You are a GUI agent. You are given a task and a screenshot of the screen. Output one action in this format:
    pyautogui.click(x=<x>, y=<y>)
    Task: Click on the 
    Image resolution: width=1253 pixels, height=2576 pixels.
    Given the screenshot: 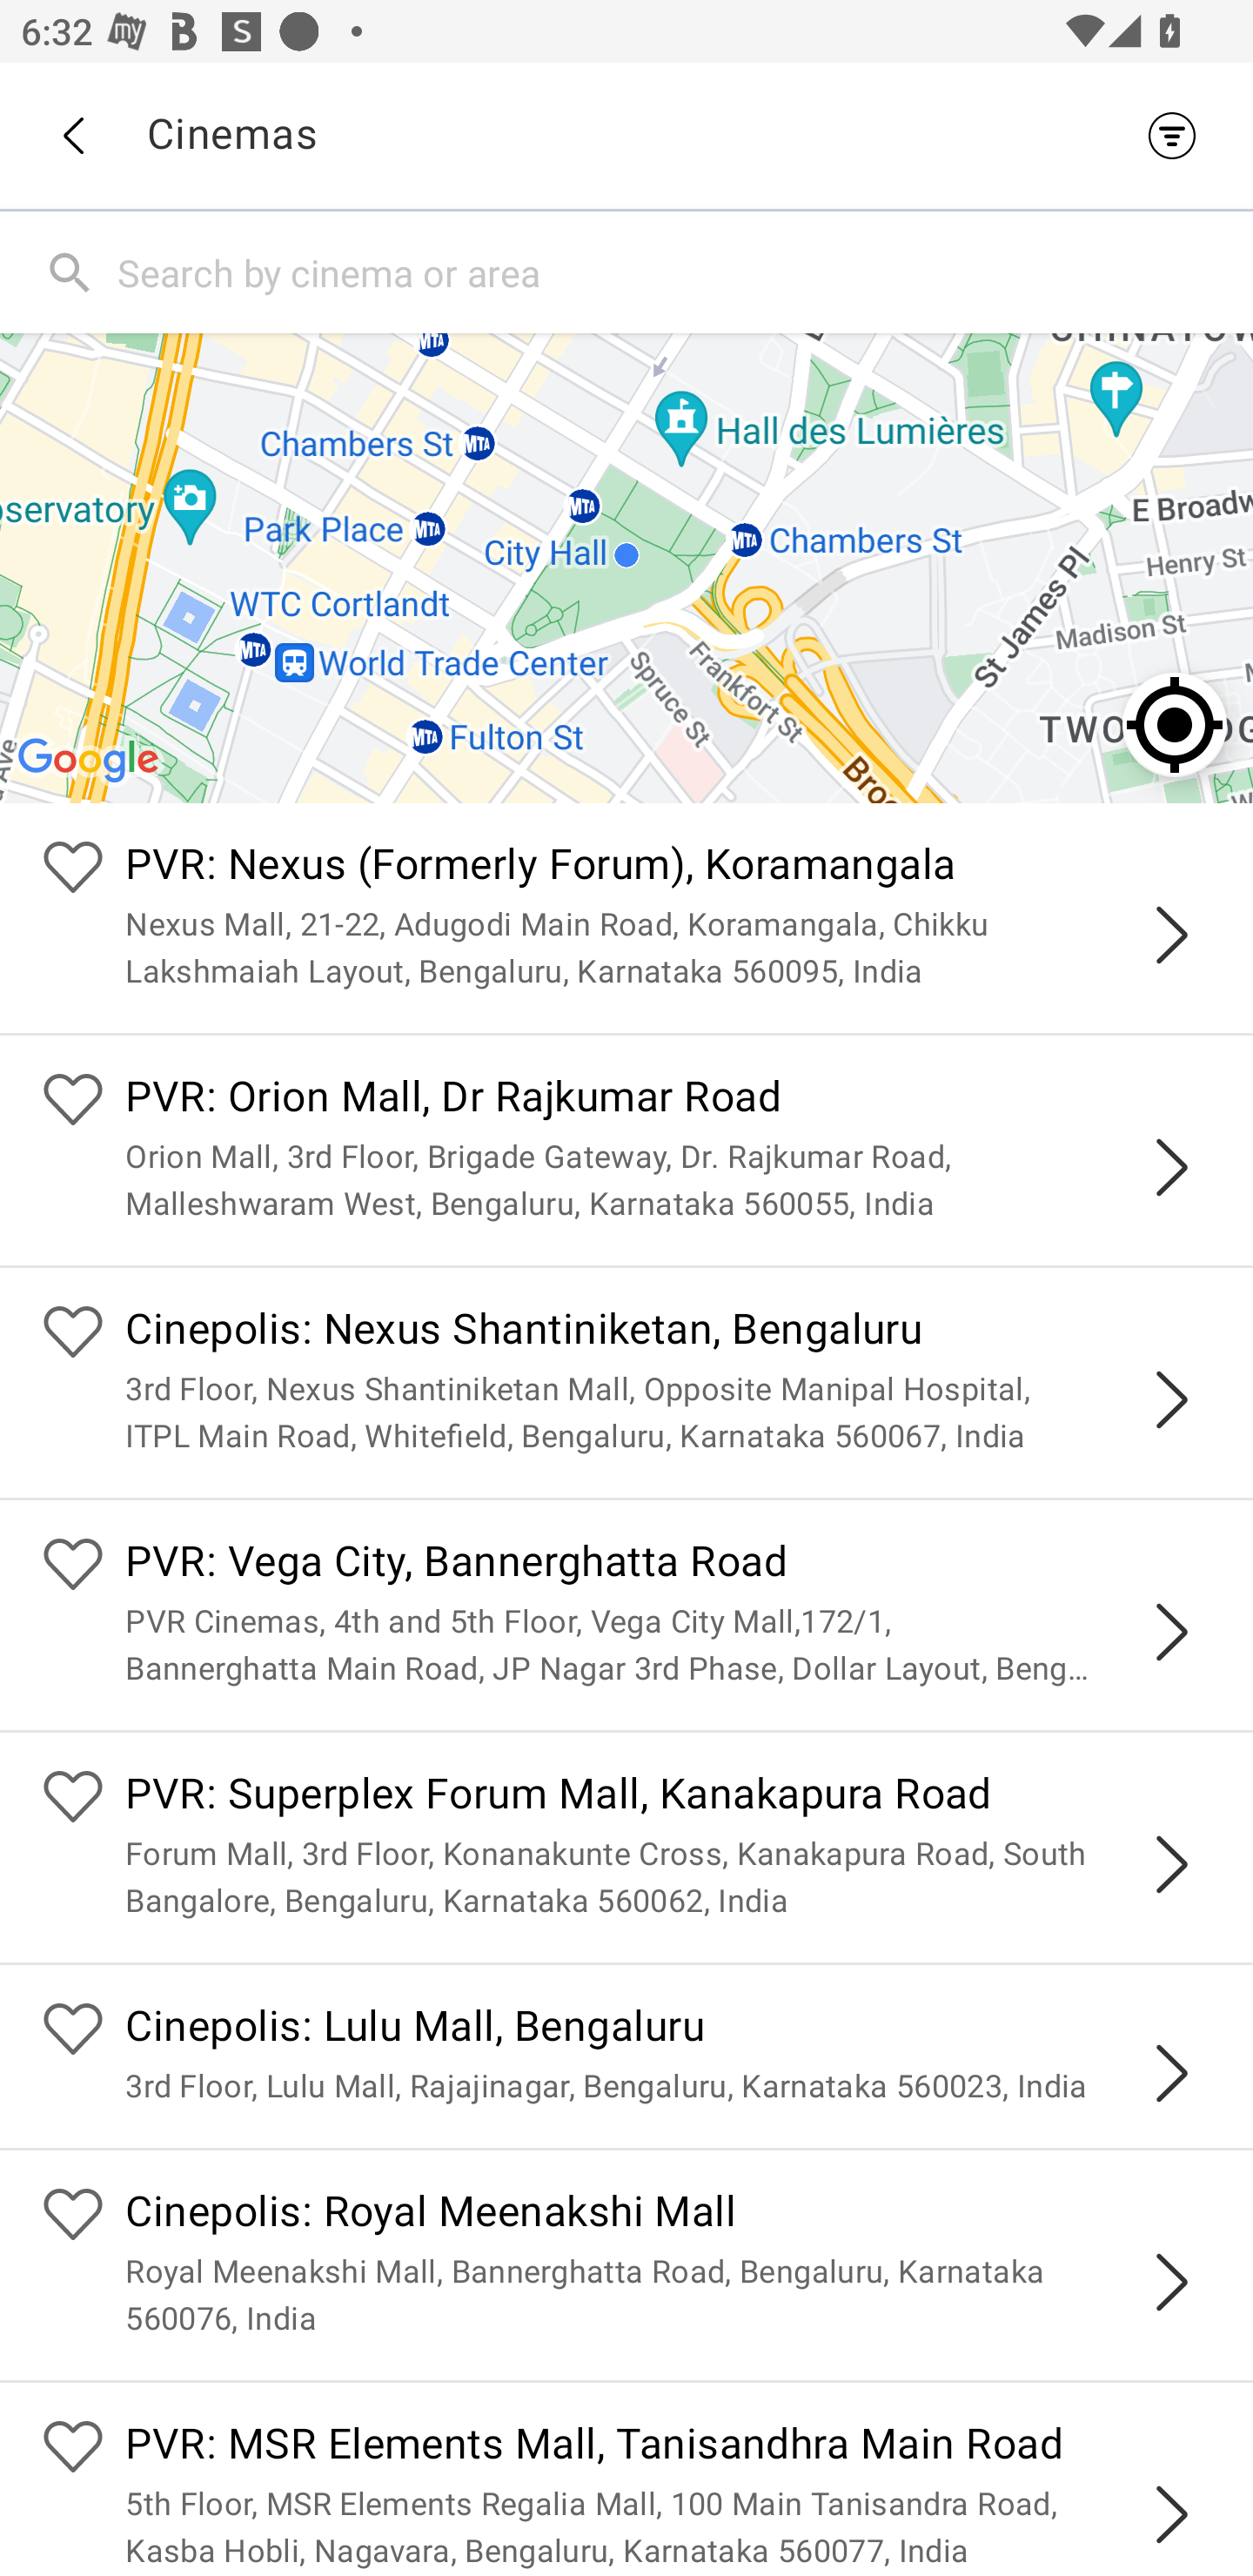 What is the action you would take?
    pyautogui.click(x=1171, y=2073)
    